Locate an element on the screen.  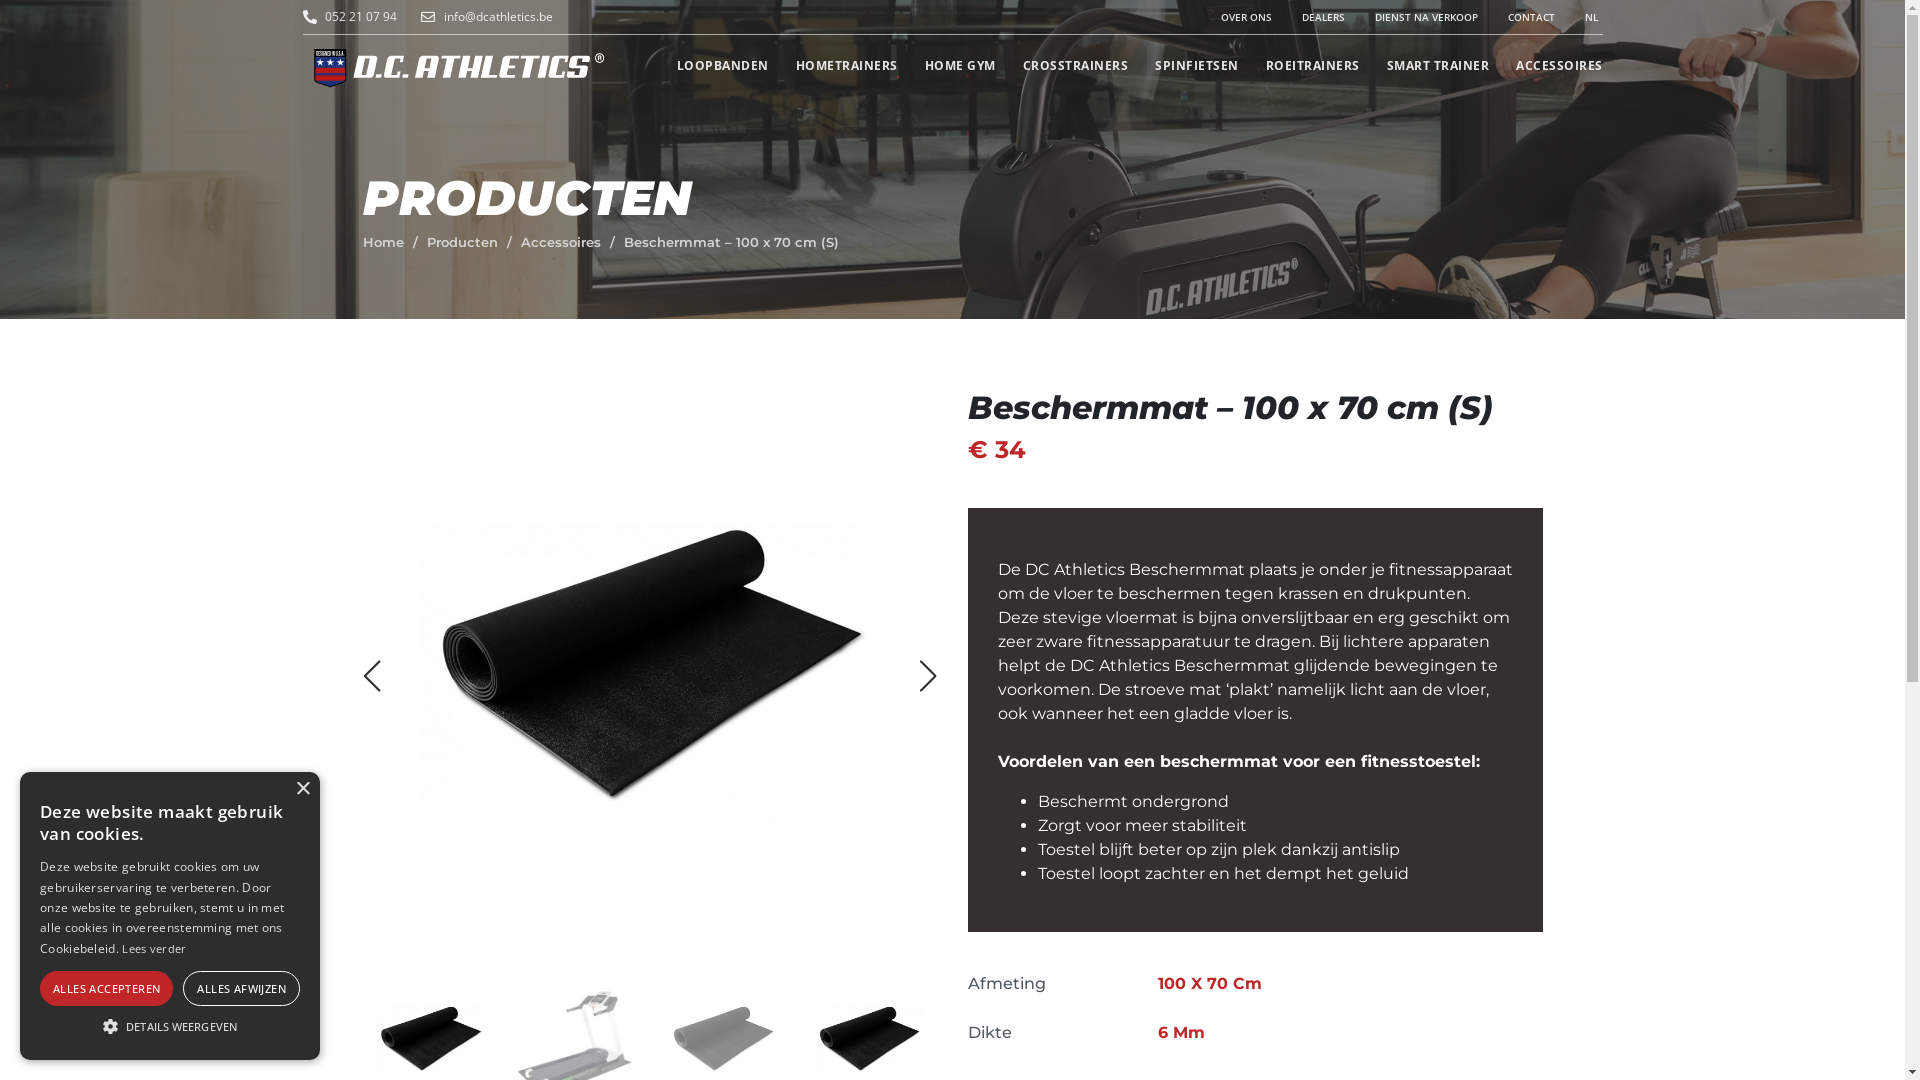
HOMETRAINERS is located at coordinates (832, 66).